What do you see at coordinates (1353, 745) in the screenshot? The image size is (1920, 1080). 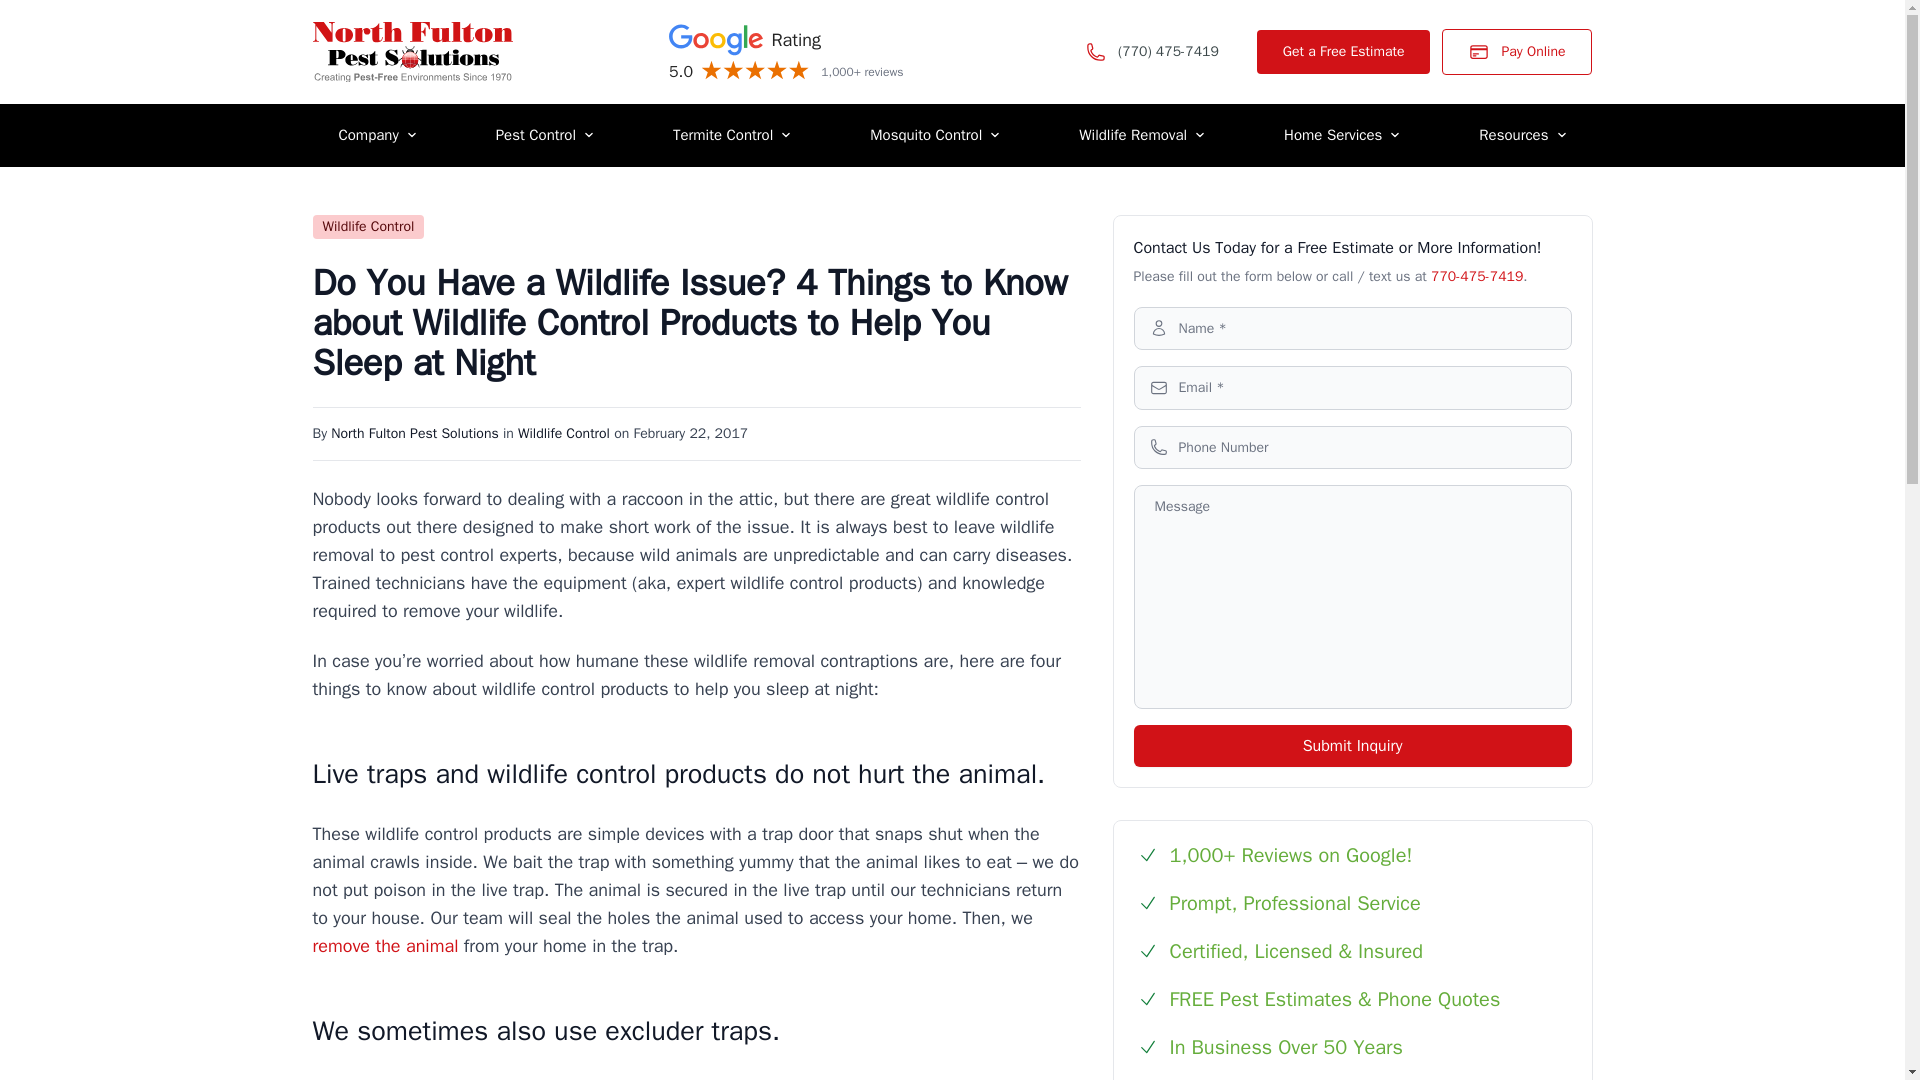 I see `Submit Inquiry` at bounding box center [1353, 745].